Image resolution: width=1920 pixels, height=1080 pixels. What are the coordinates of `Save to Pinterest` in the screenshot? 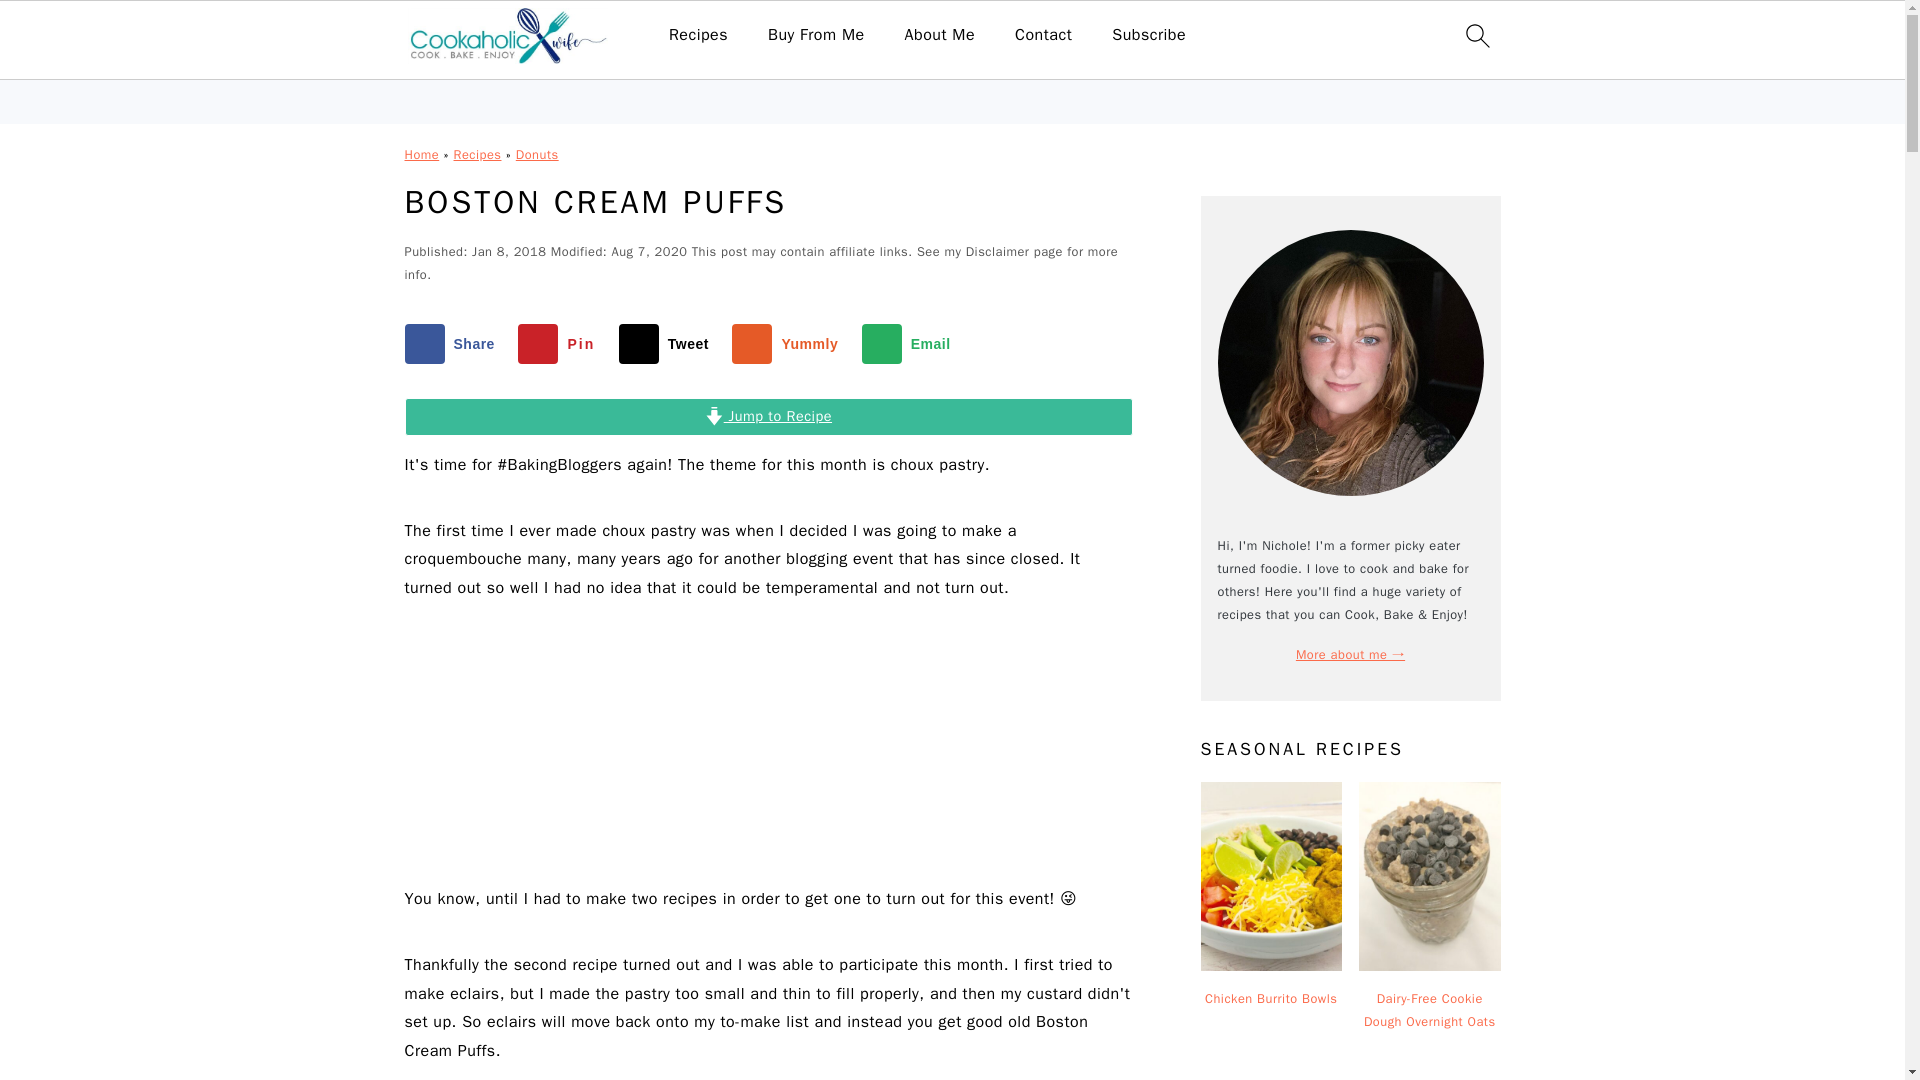 It's located at (561, 344).